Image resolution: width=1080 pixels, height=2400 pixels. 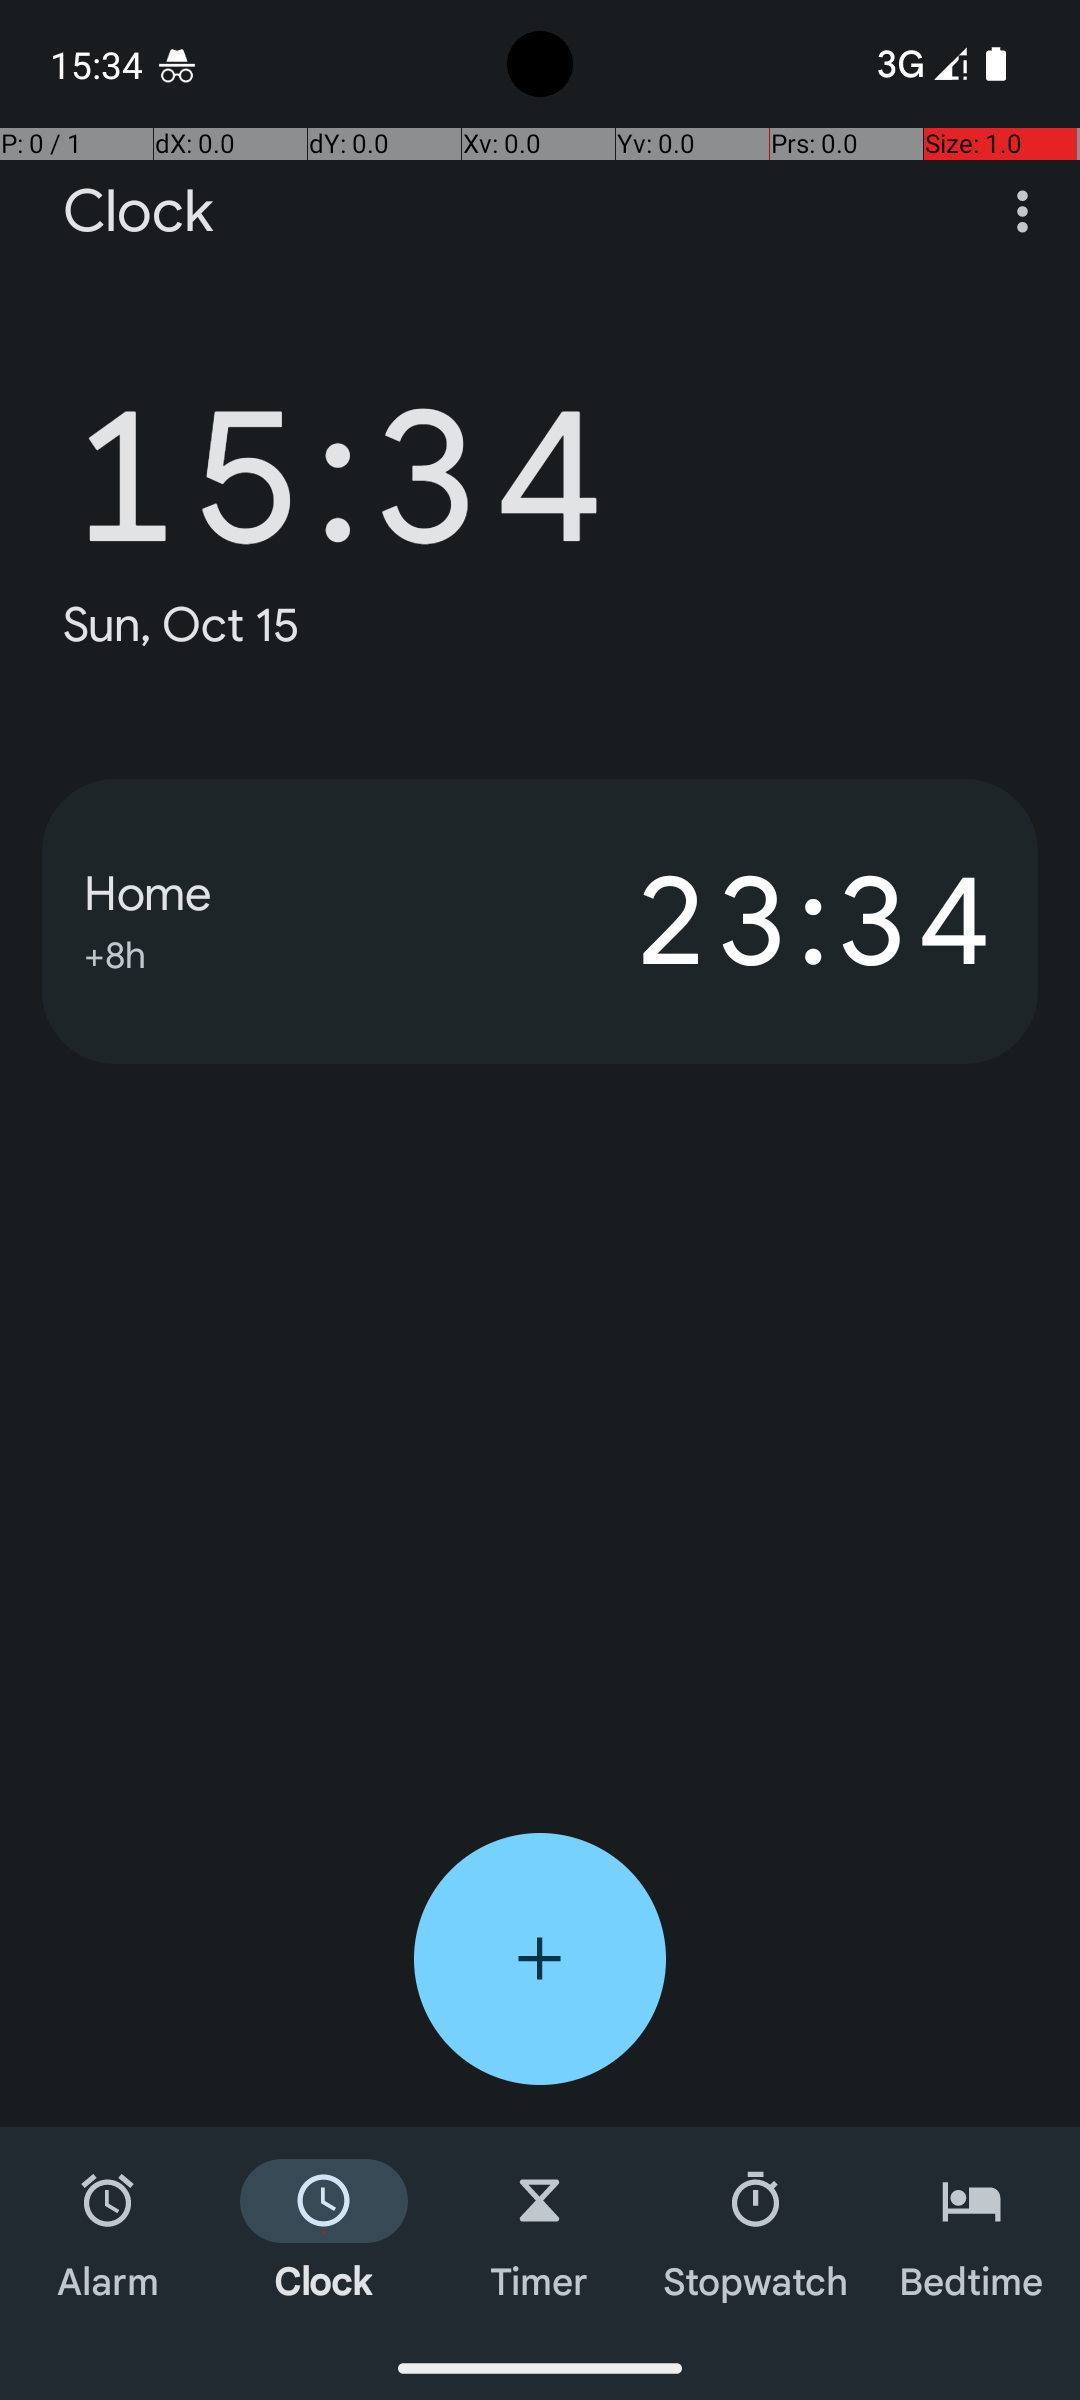 I want to click on +8h, so click(x=115, y=952).